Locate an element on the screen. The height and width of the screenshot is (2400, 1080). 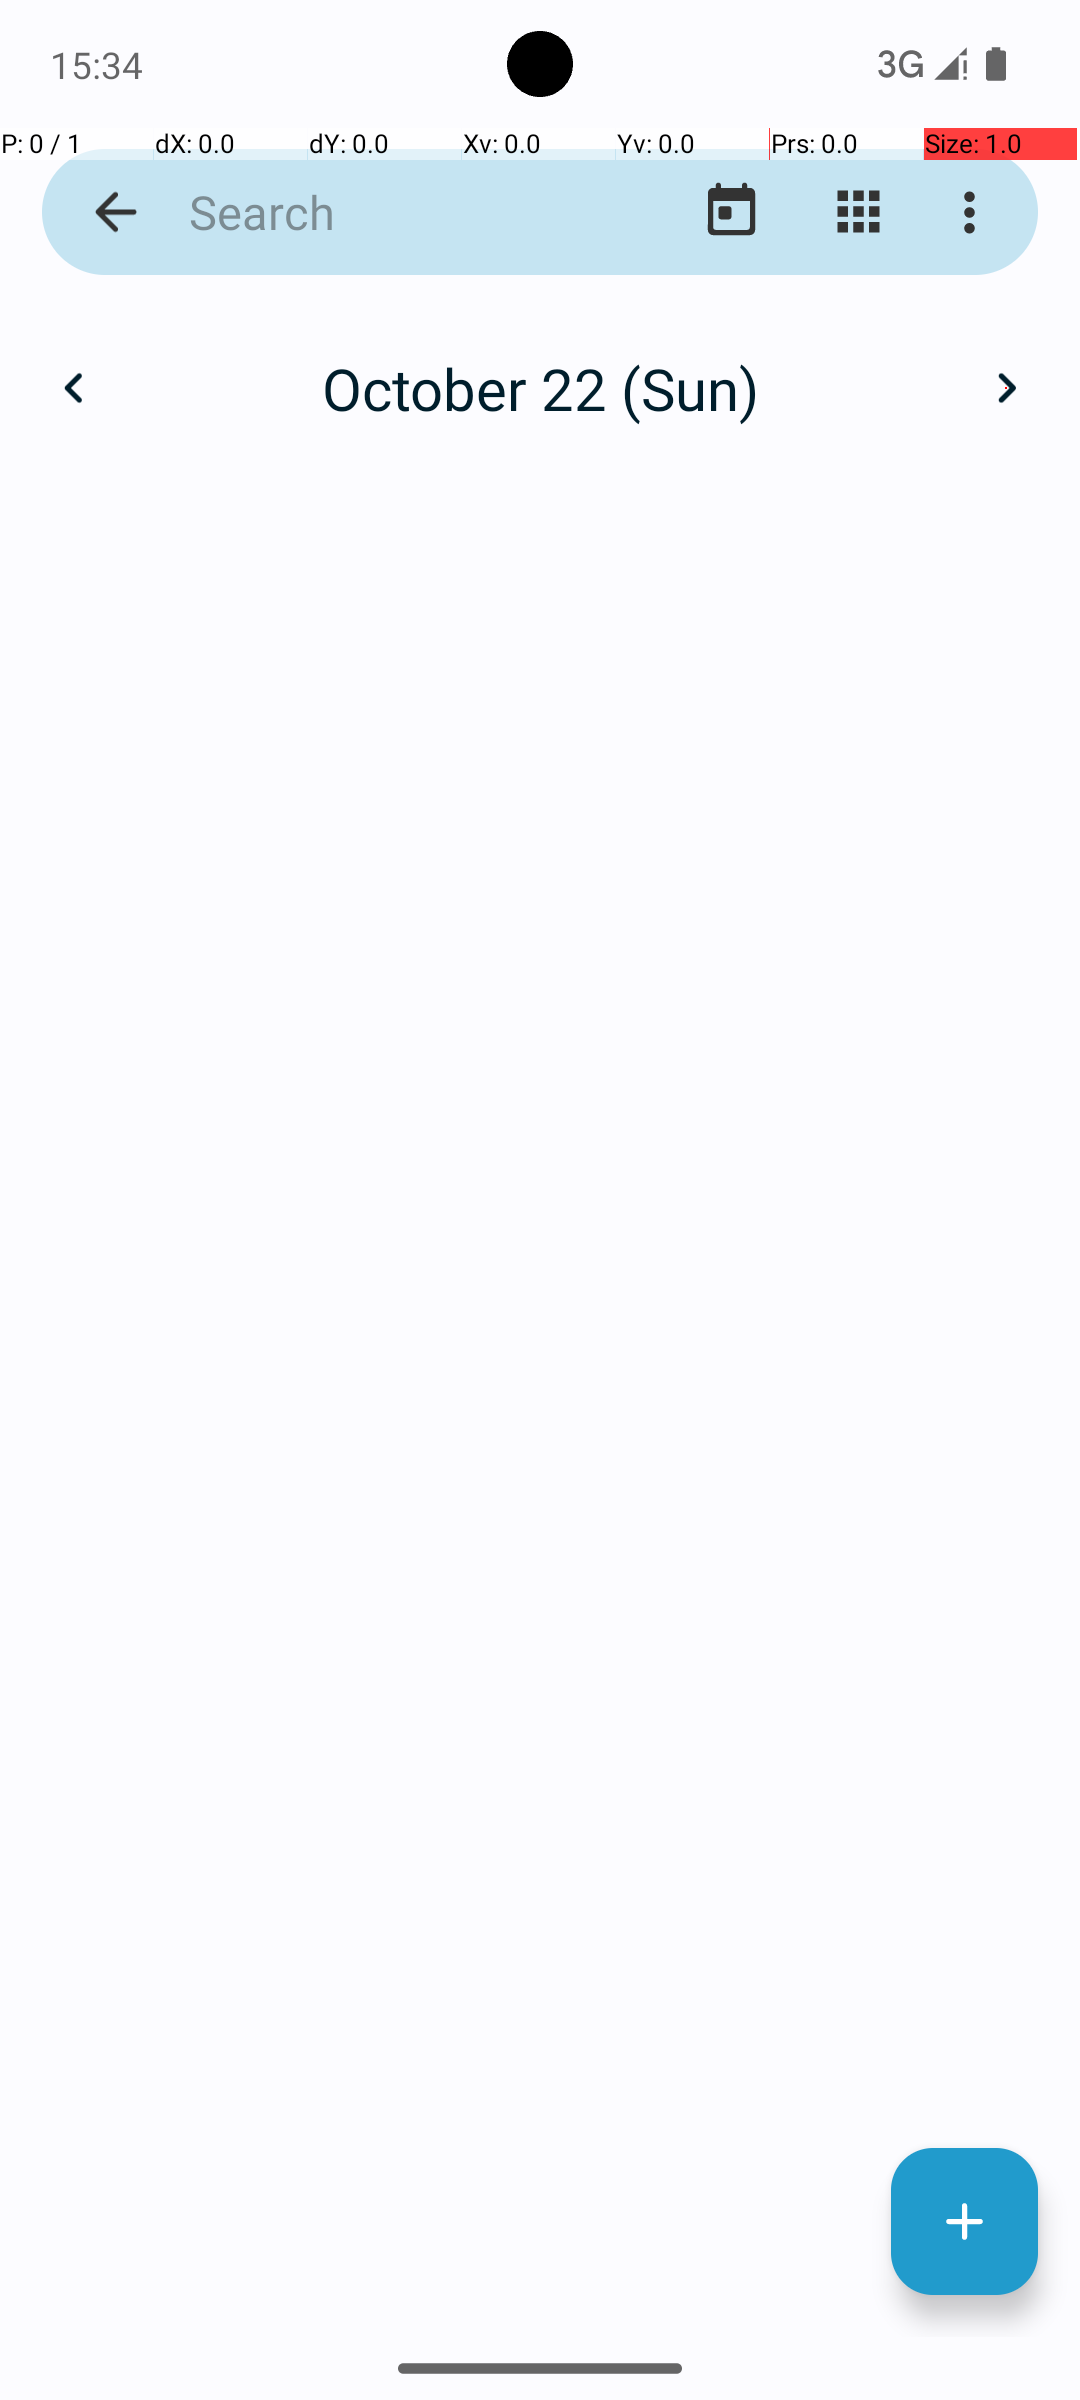
October 22 (Sun) is located at coordinates (540, 388).